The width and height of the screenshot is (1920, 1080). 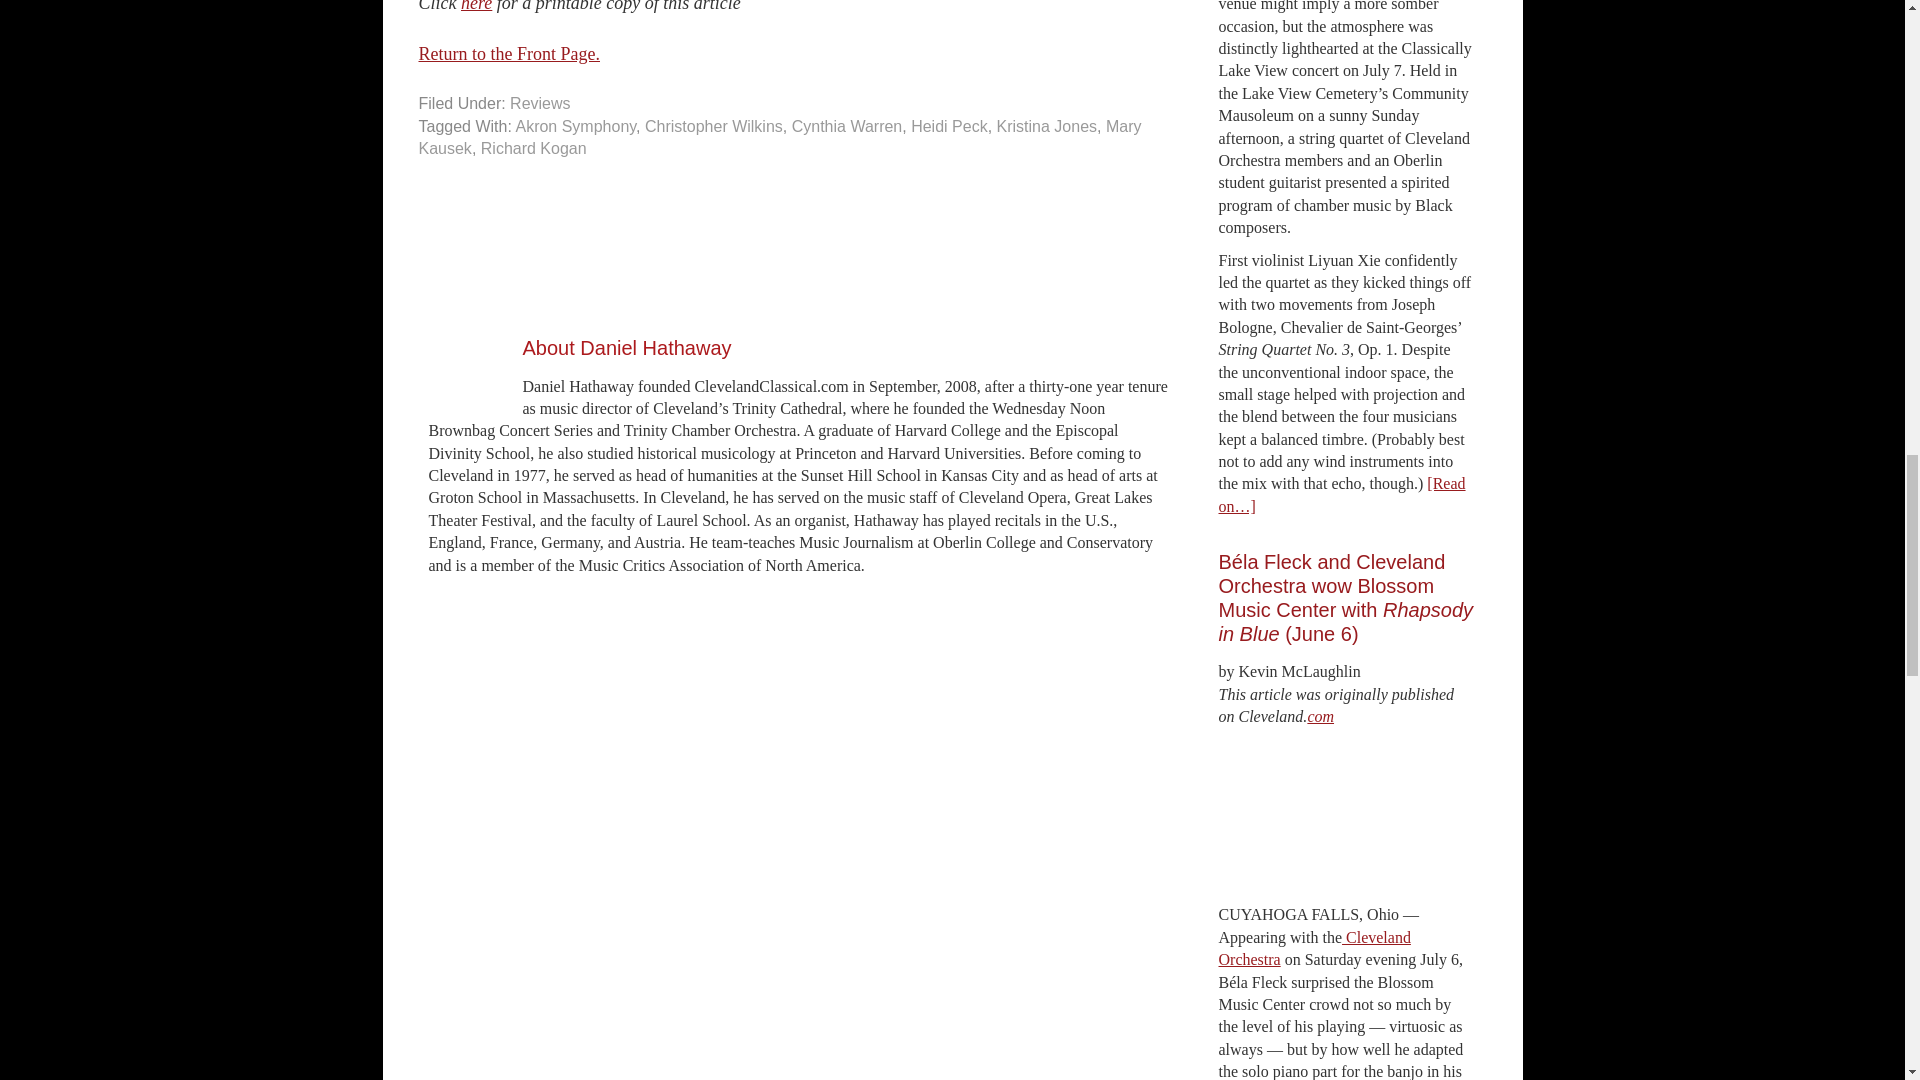 I want to click on com, so click(x=1320, y=716).